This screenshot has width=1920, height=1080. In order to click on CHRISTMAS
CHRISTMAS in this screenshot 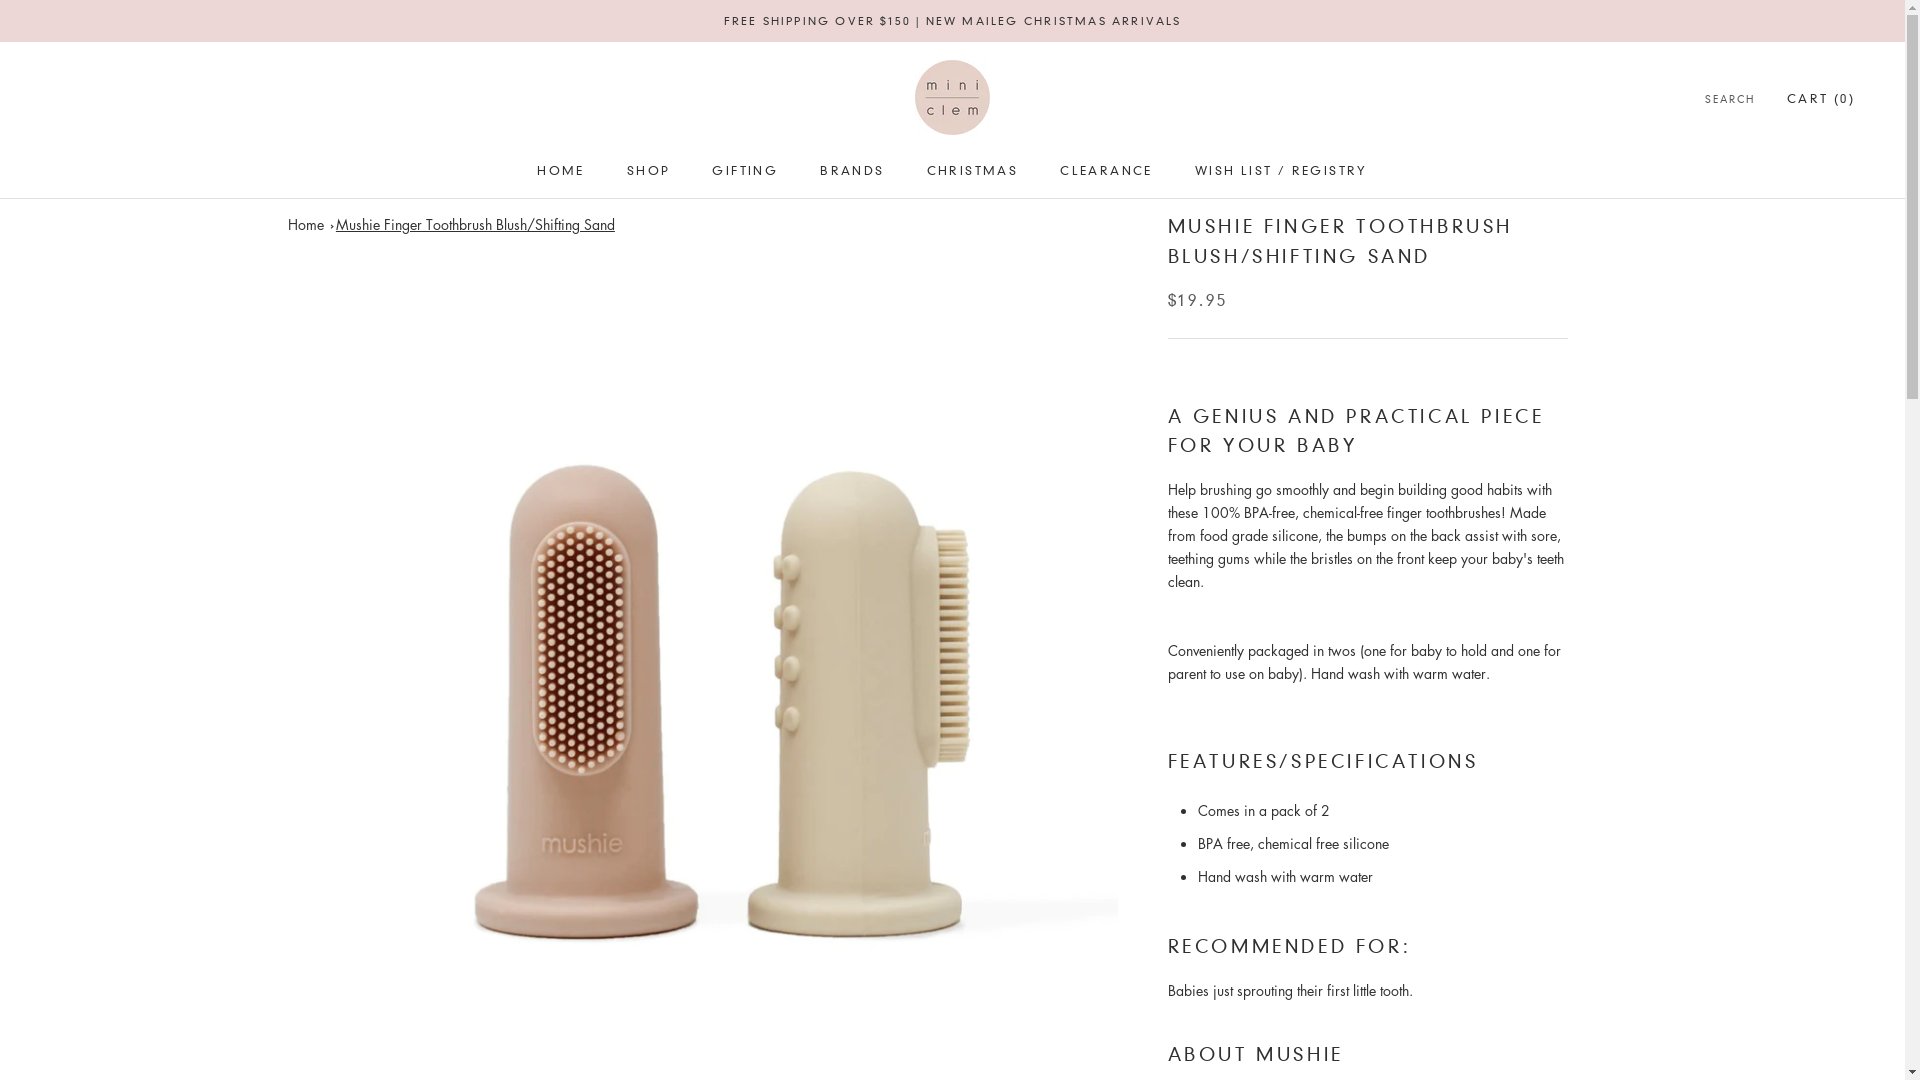, I will do `click(973, 170)`.